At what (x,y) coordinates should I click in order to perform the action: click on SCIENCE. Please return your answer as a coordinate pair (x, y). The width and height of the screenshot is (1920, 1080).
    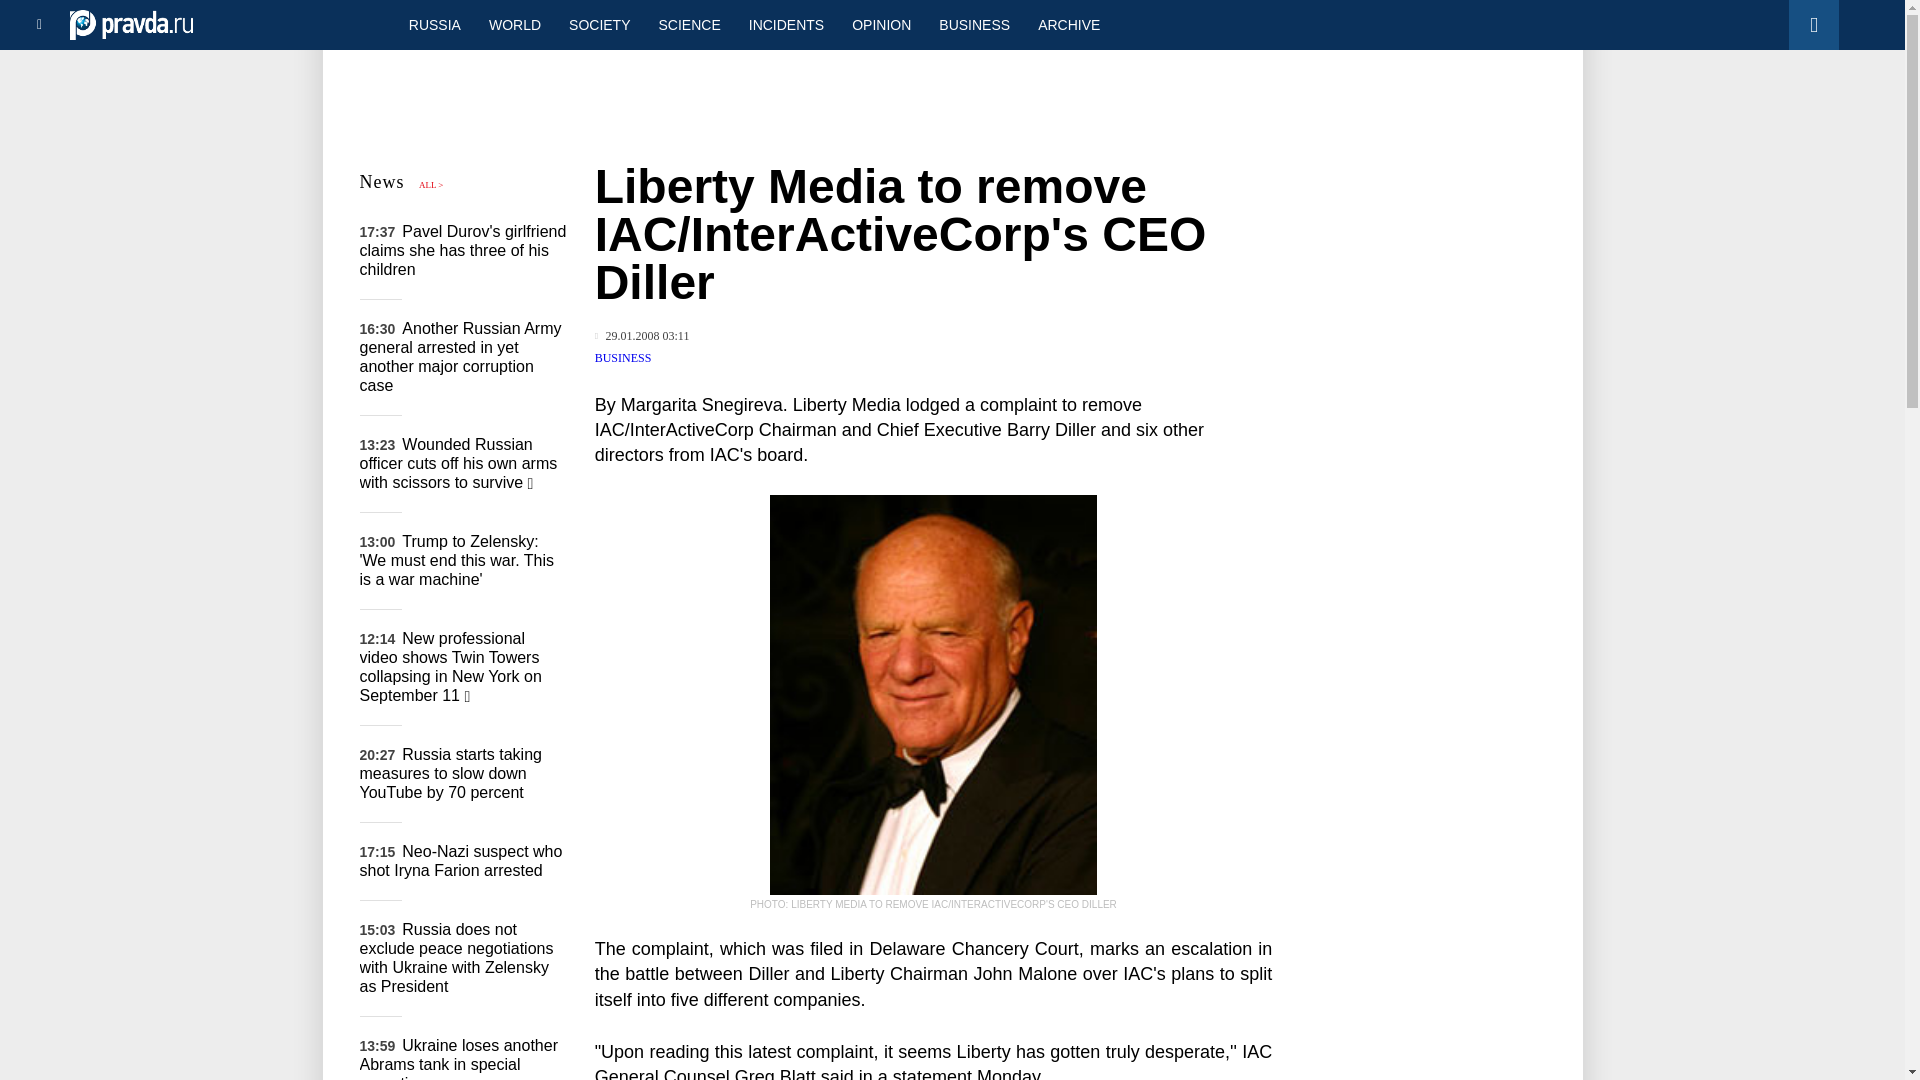
    Looking at the image, I should click on (690, 24).